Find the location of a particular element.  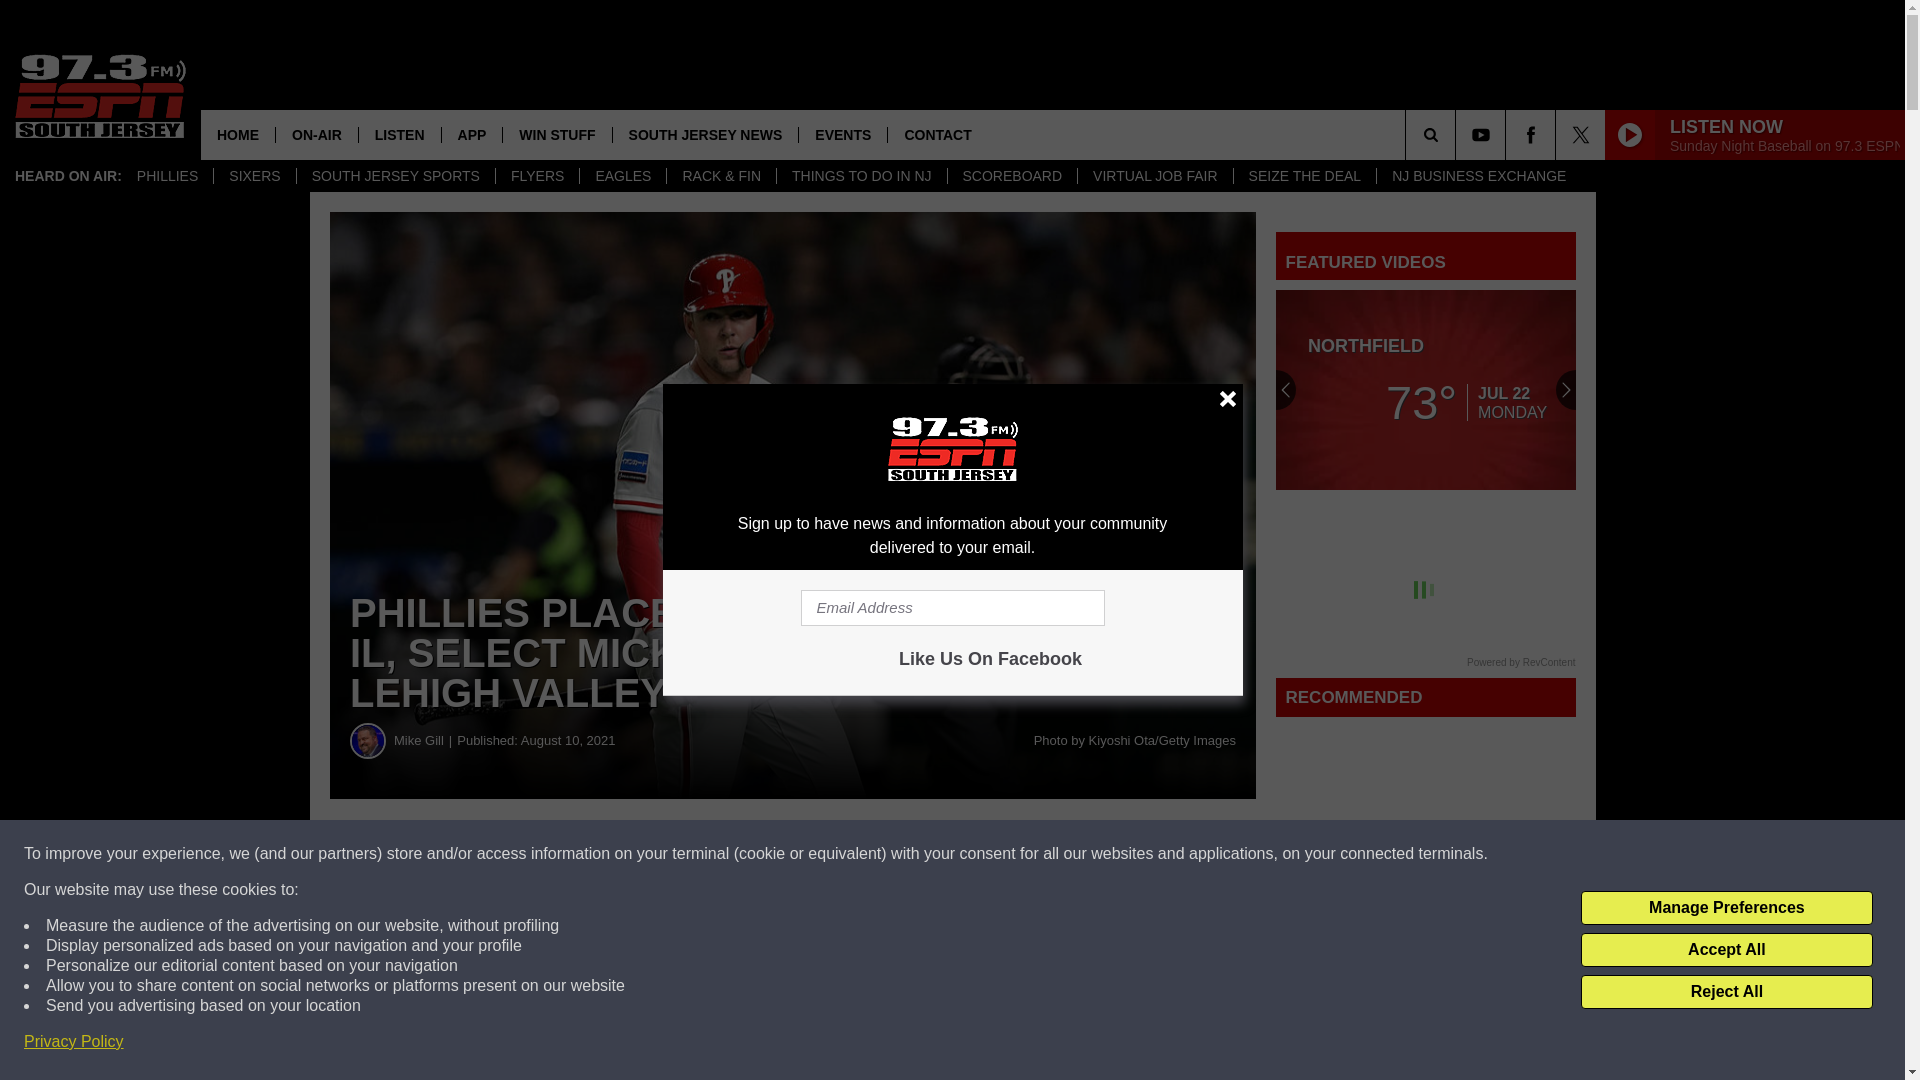

Manage Preferences is located at coordinates (1726, 908).